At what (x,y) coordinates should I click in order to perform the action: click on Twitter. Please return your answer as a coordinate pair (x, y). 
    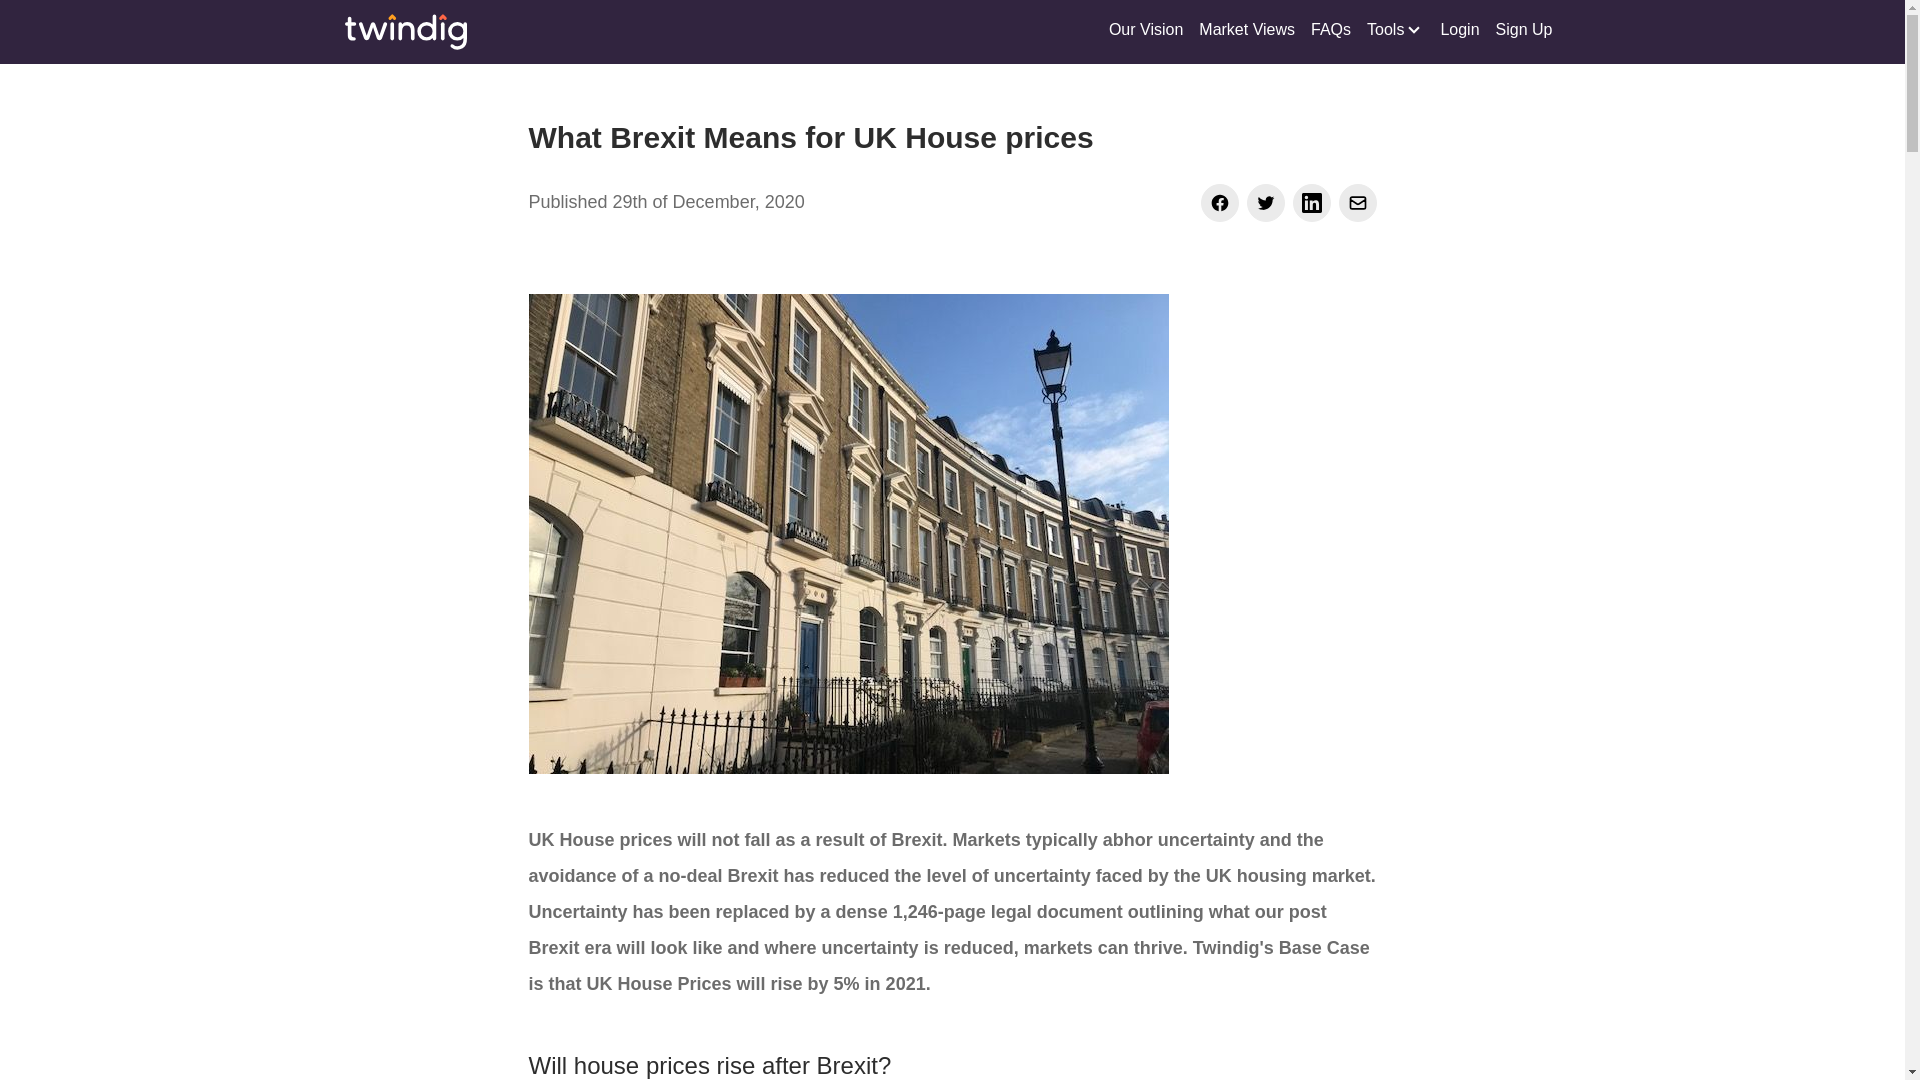
    Looking at the image, I should click on (1265, 202).